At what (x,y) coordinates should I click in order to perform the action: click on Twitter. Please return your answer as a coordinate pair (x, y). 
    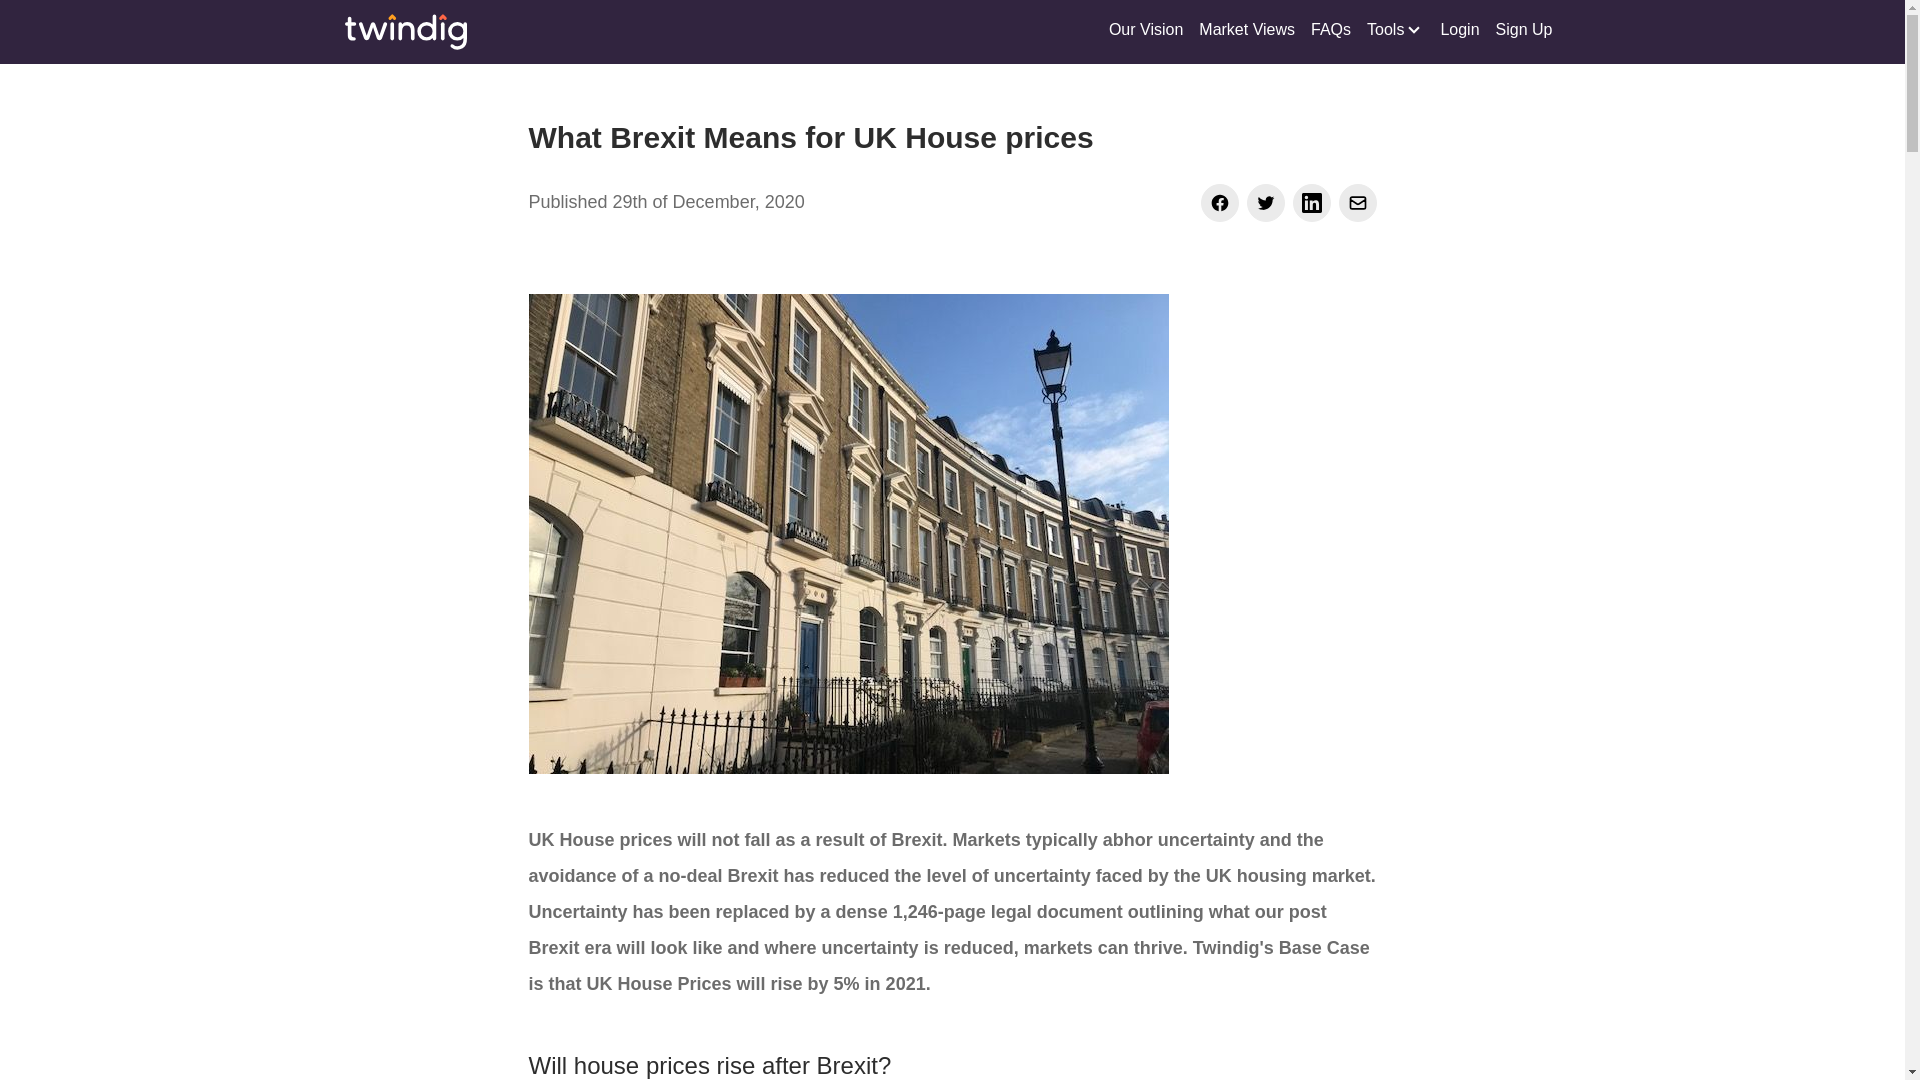
    Looking at the image, I should click on (1265, 202).